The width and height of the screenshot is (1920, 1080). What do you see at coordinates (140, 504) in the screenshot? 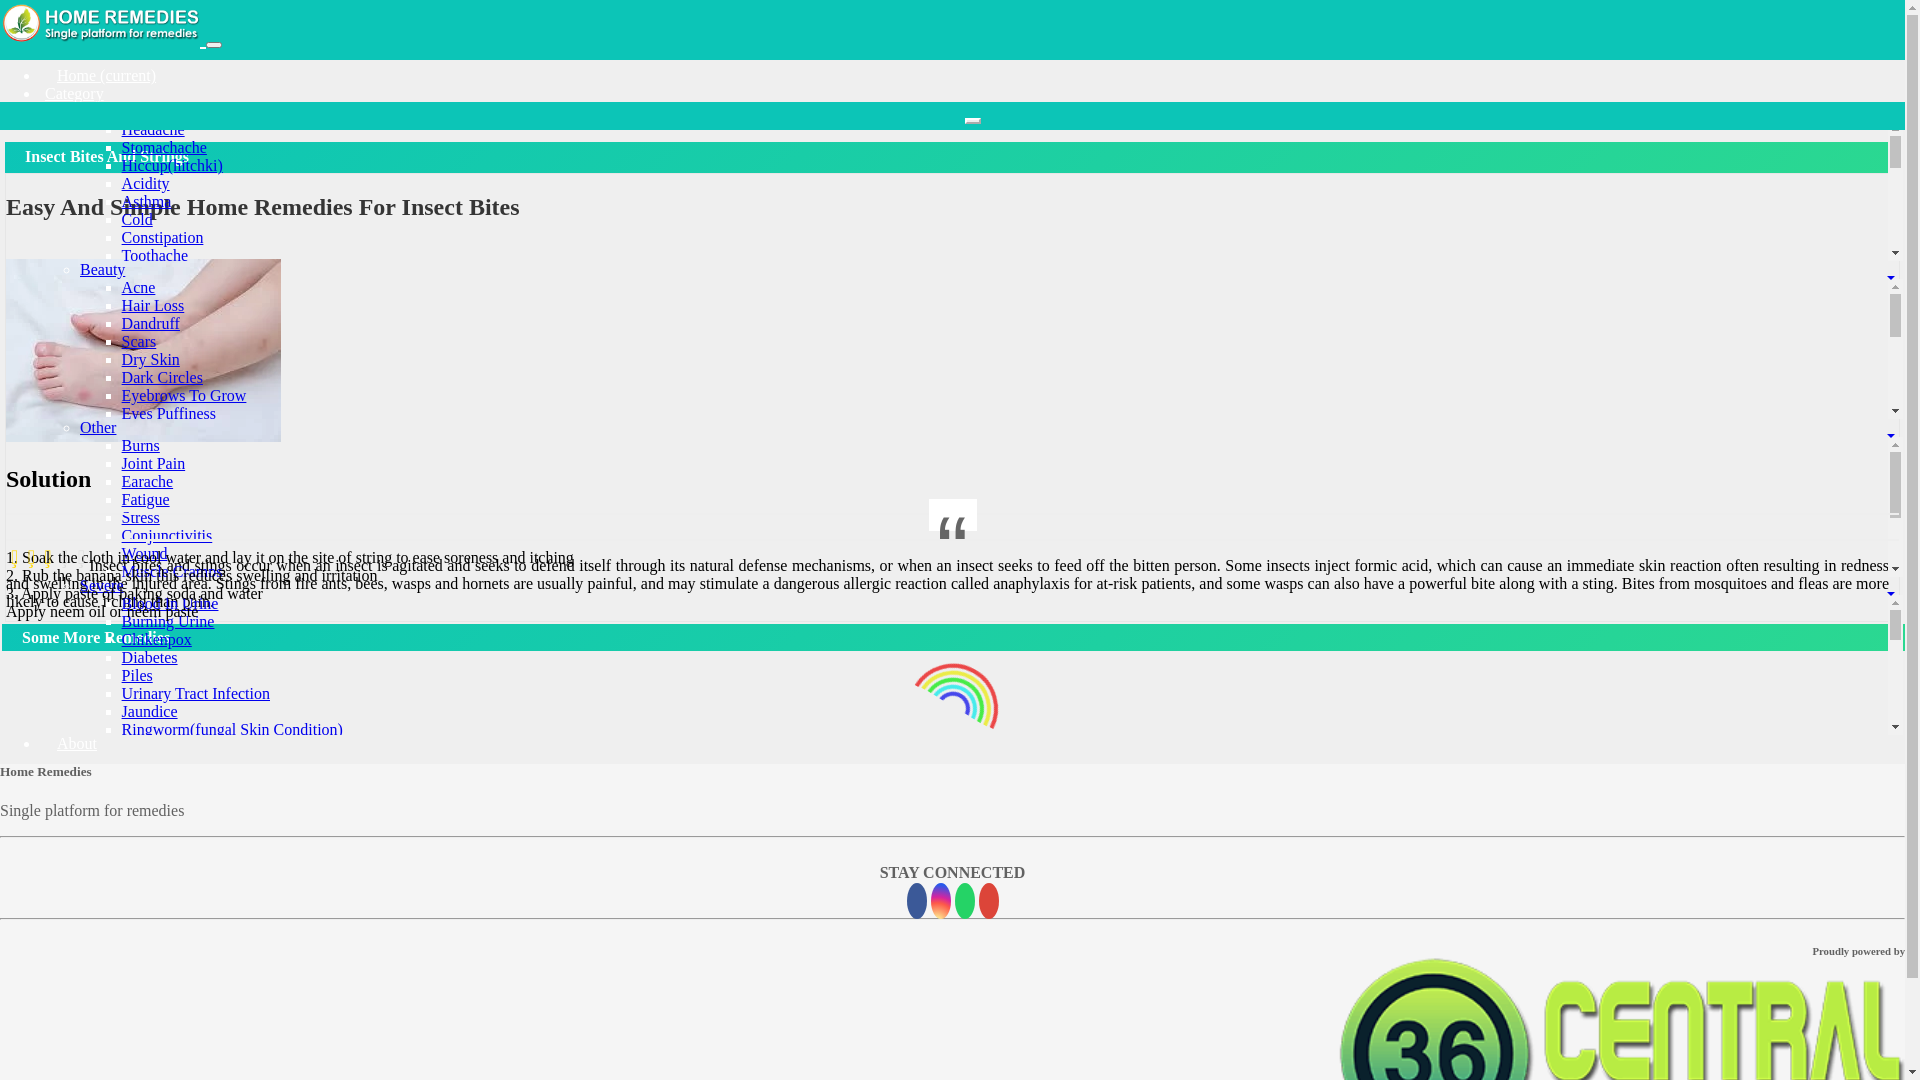
I see `Warts` at bounding box center [140, 504].